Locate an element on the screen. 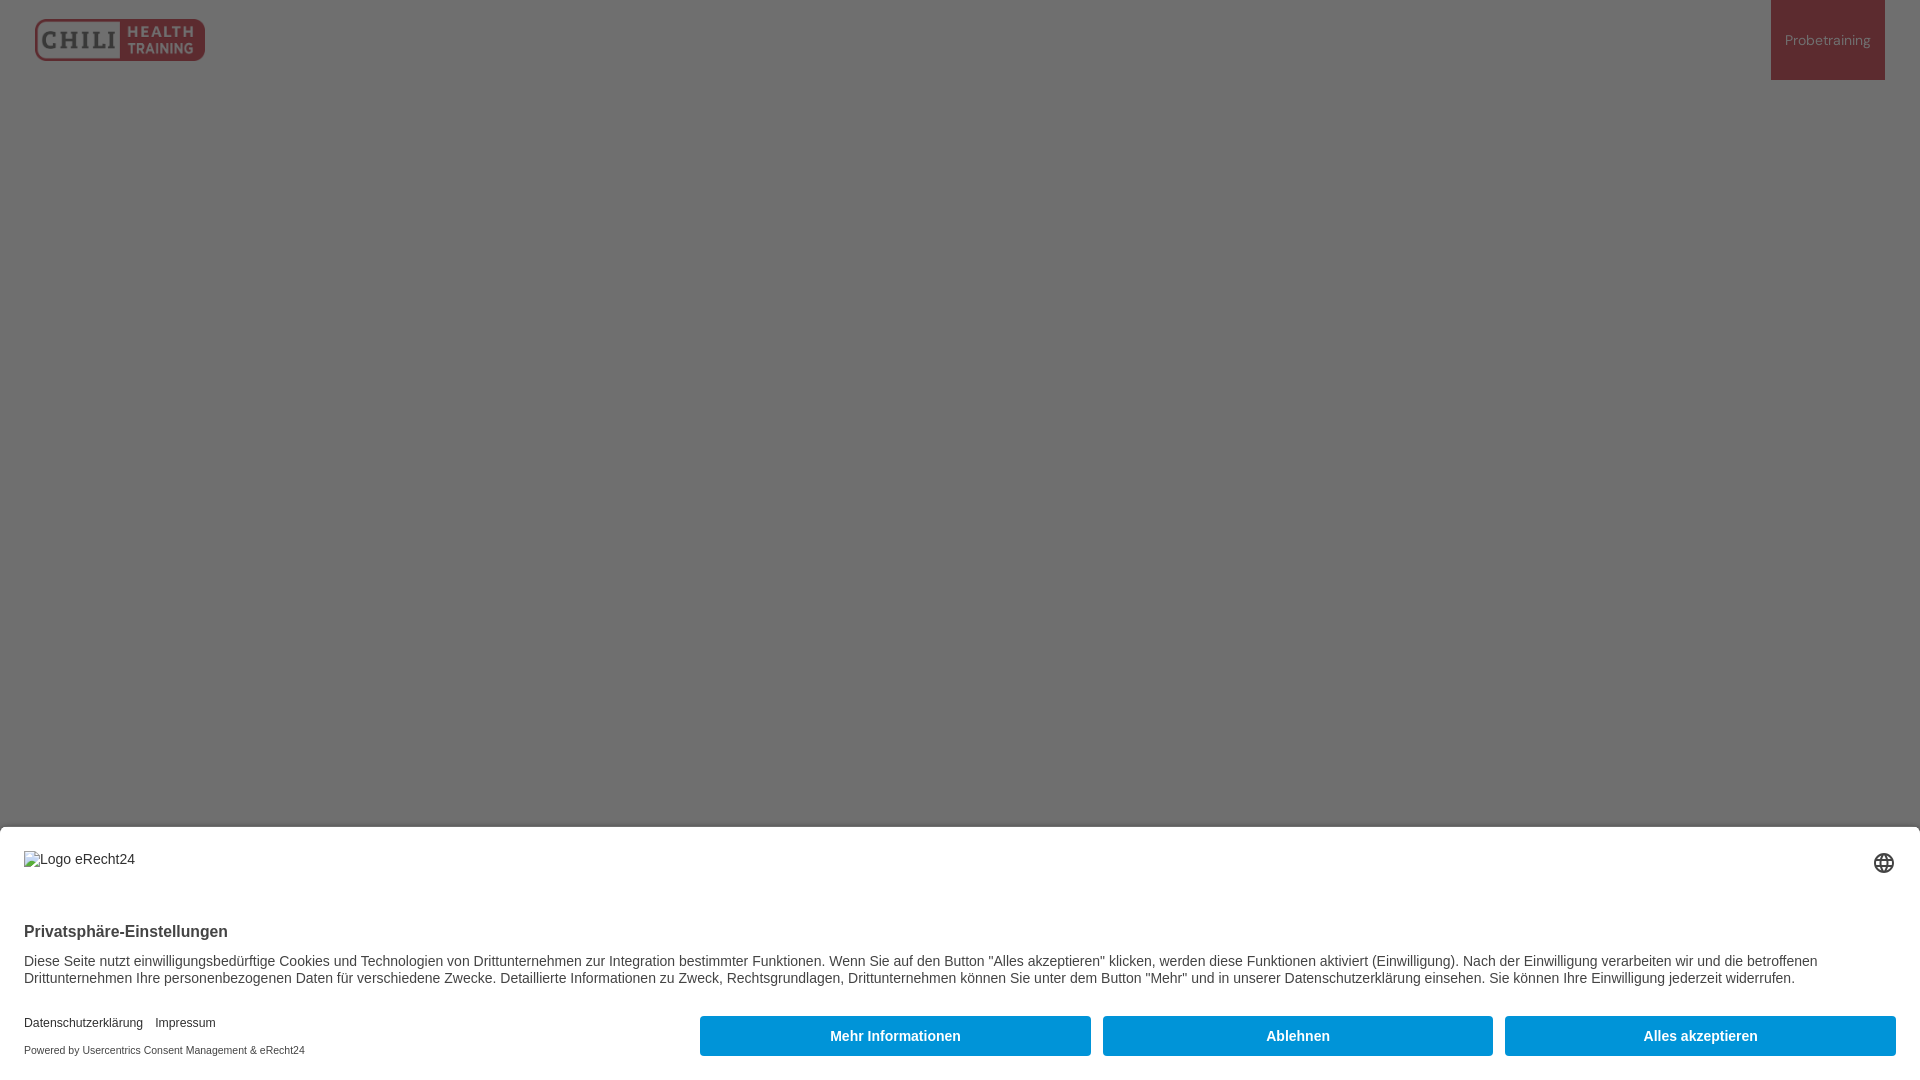 The height and width of the screenshot is (1080, 1920). PREISE / ABOS is located at coordinates (1691, 40).